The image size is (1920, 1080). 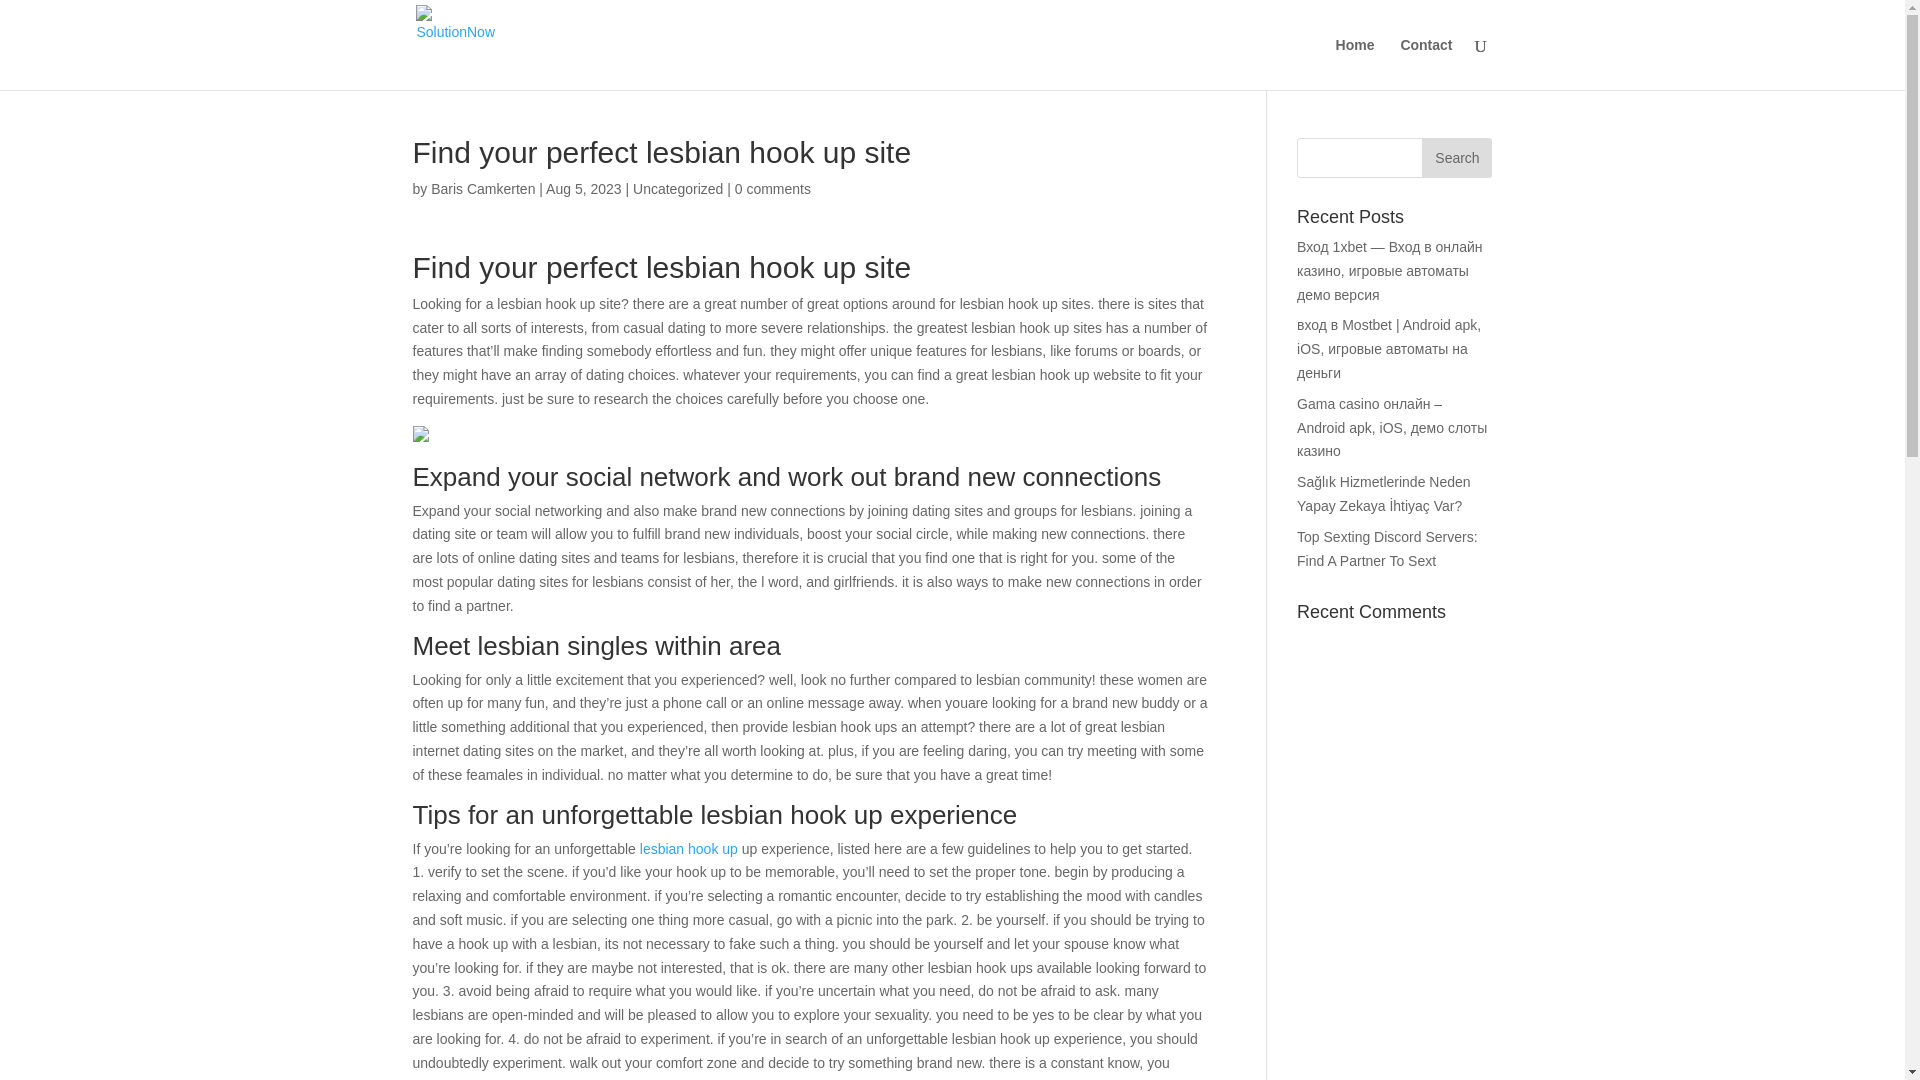 What do you see at coordinates (1425, 63) in the screenshot?
I see `Contact` at bounding box center [1425, 63].